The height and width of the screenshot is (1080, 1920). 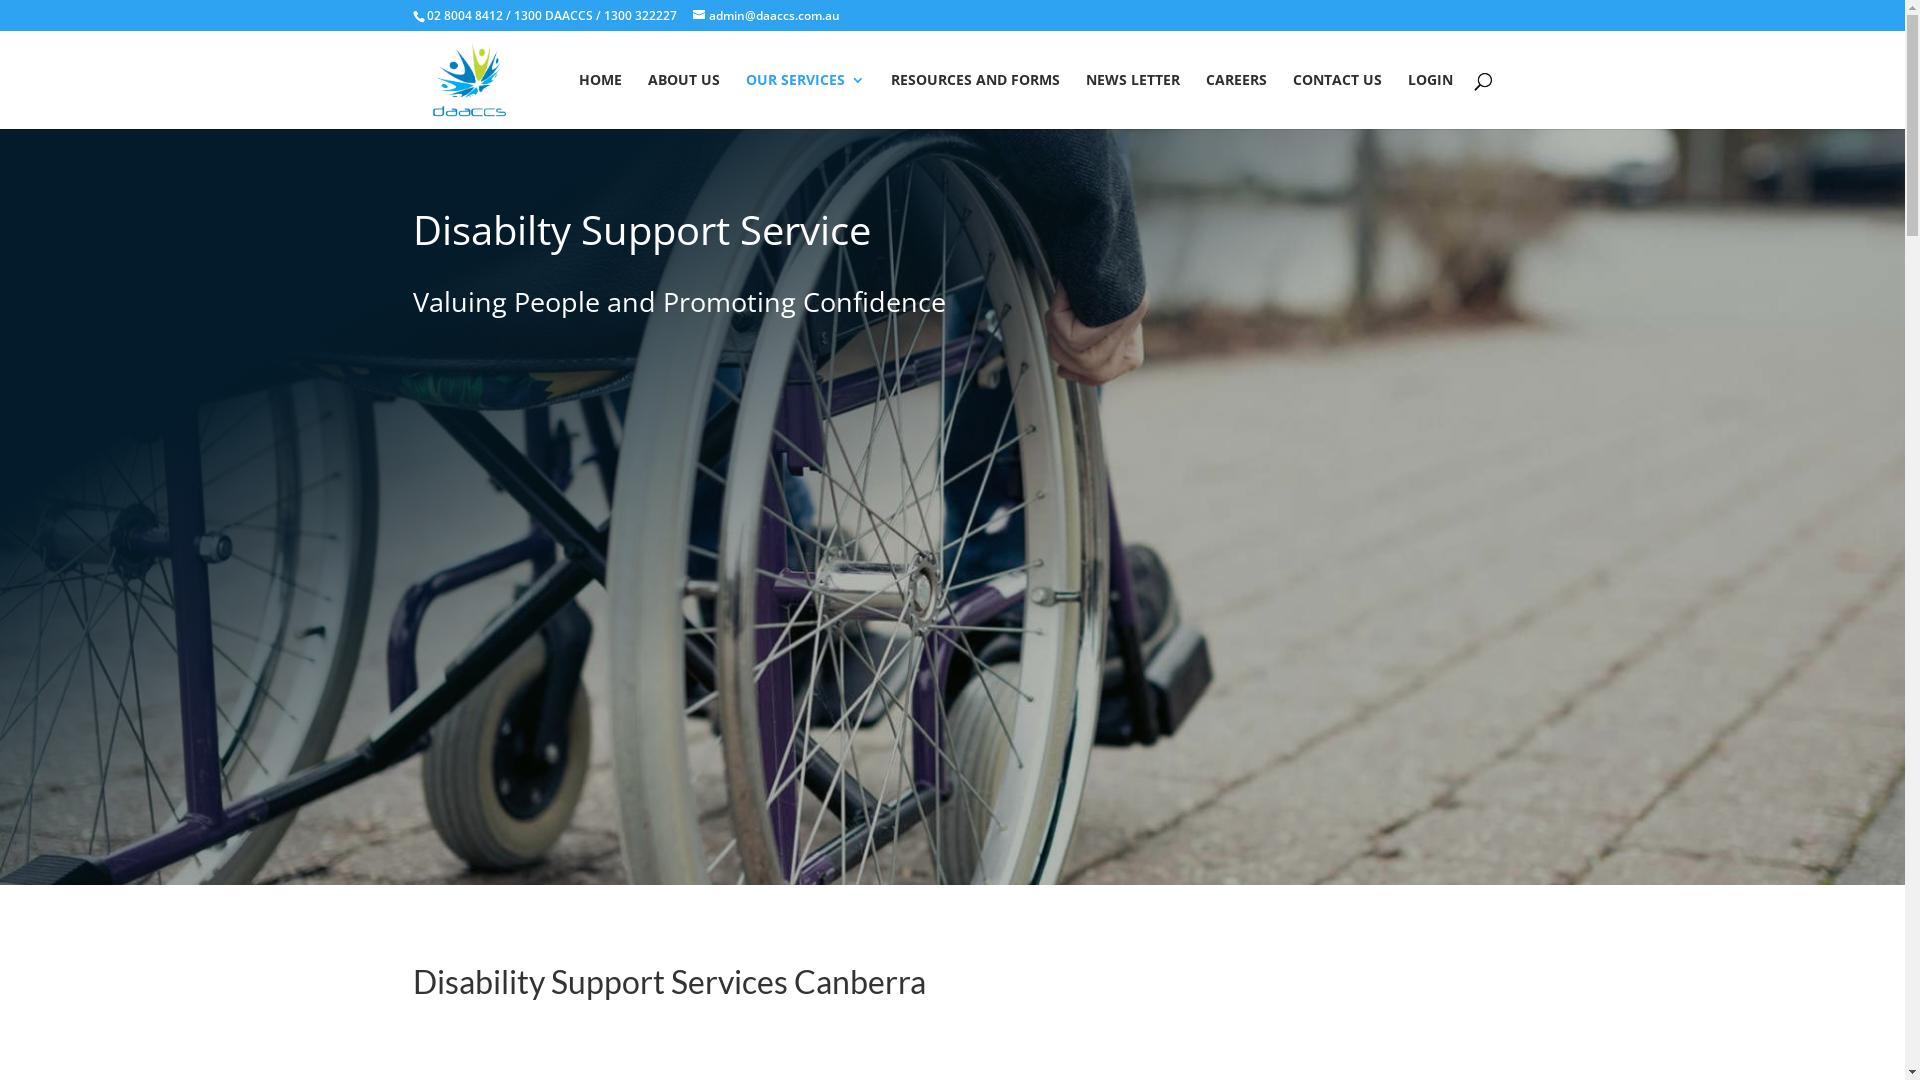 I want to click on OUR SERVICES, so click(x=806, y=101).